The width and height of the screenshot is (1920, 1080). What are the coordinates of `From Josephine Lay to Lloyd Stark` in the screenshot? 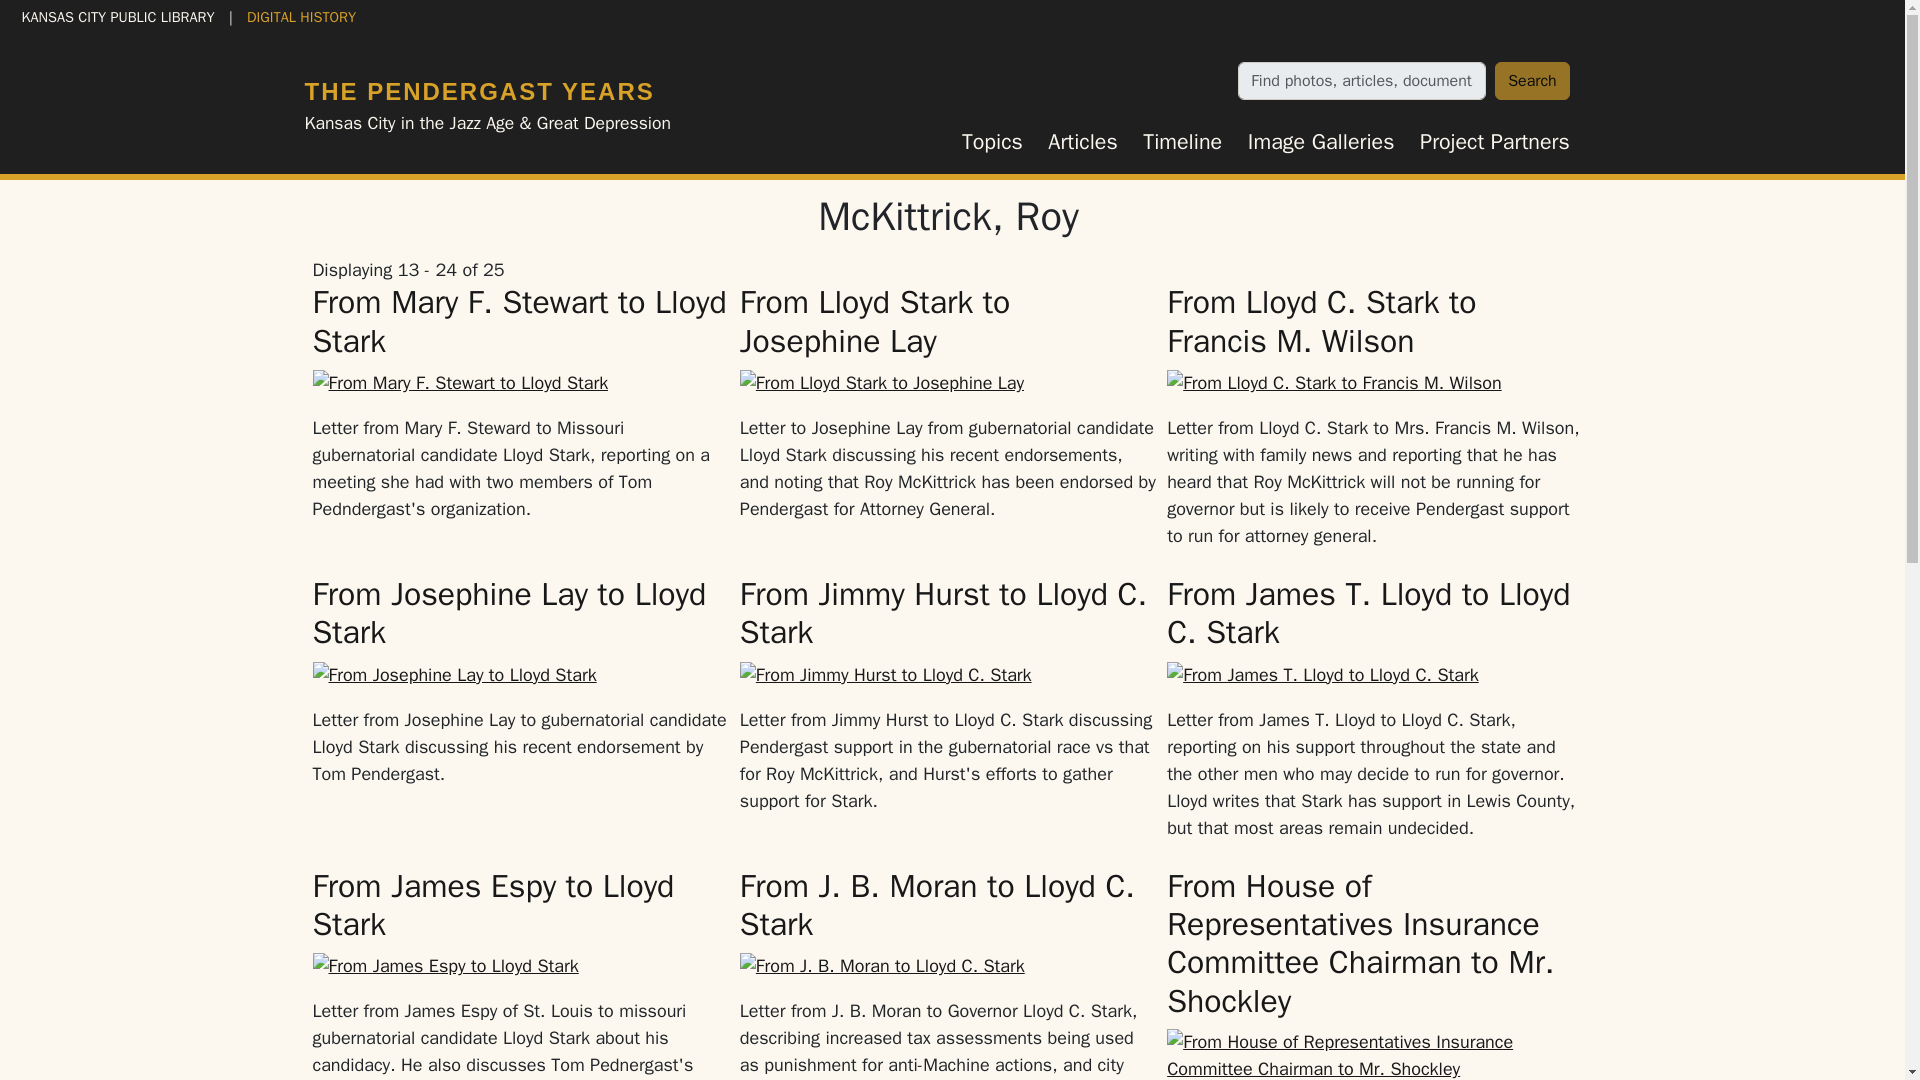 It's located at (508, 613).